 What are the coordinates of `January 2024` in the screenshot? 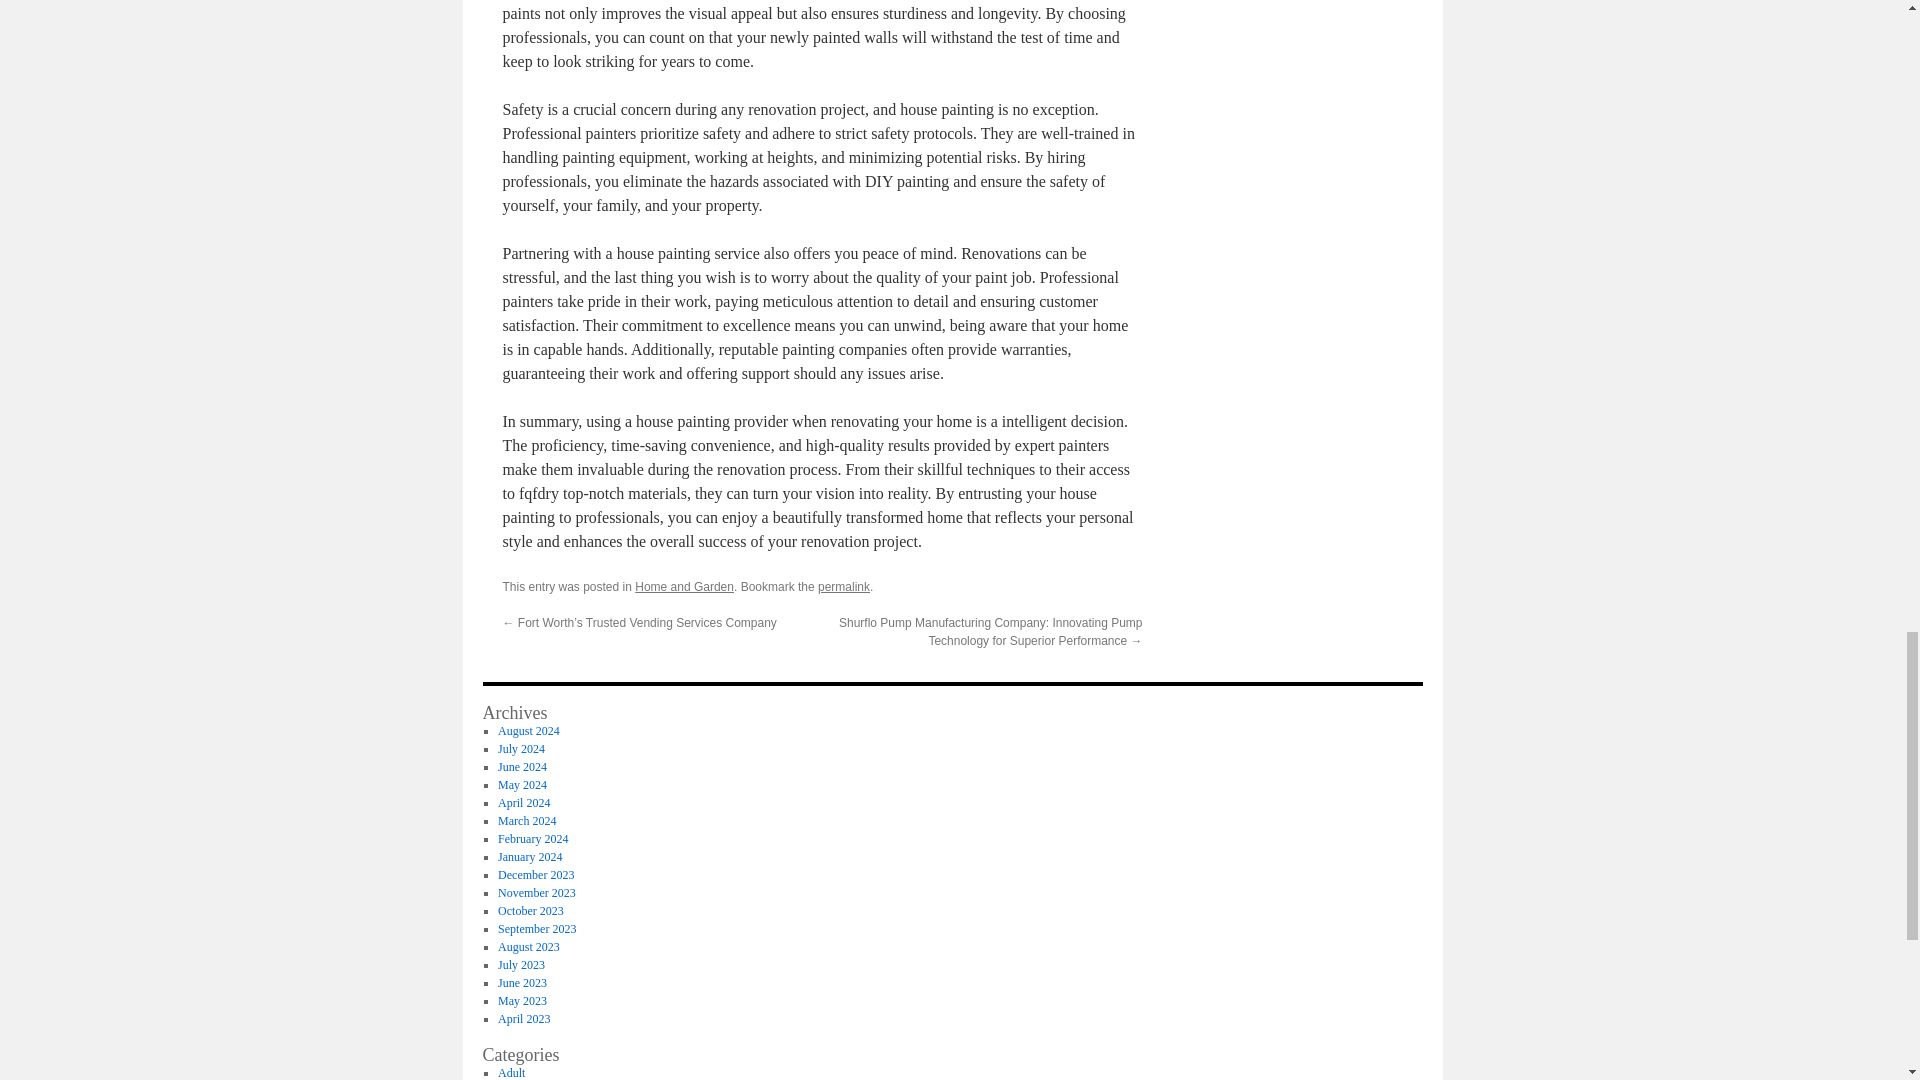 It's located at (530, 856).